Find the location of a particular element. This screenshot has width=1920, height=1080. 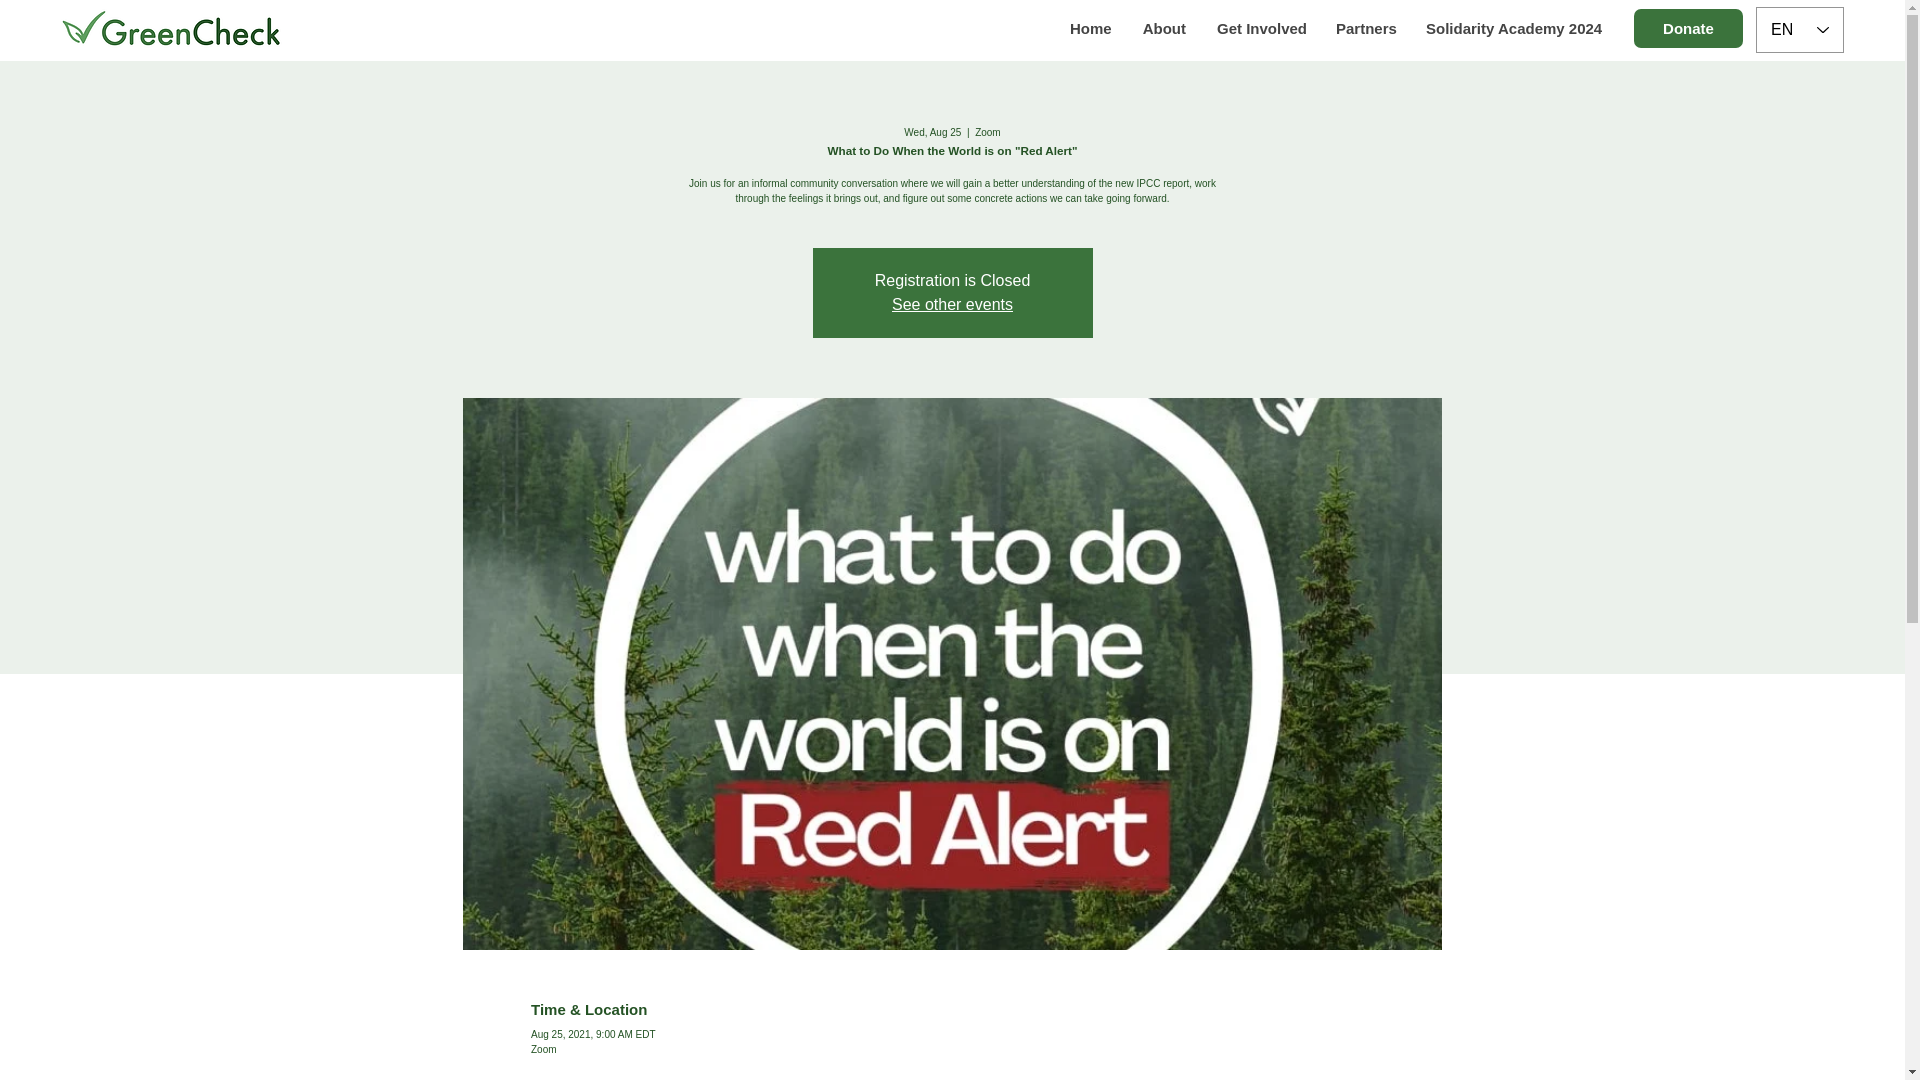

See other events is located at coordinates (952, 304).